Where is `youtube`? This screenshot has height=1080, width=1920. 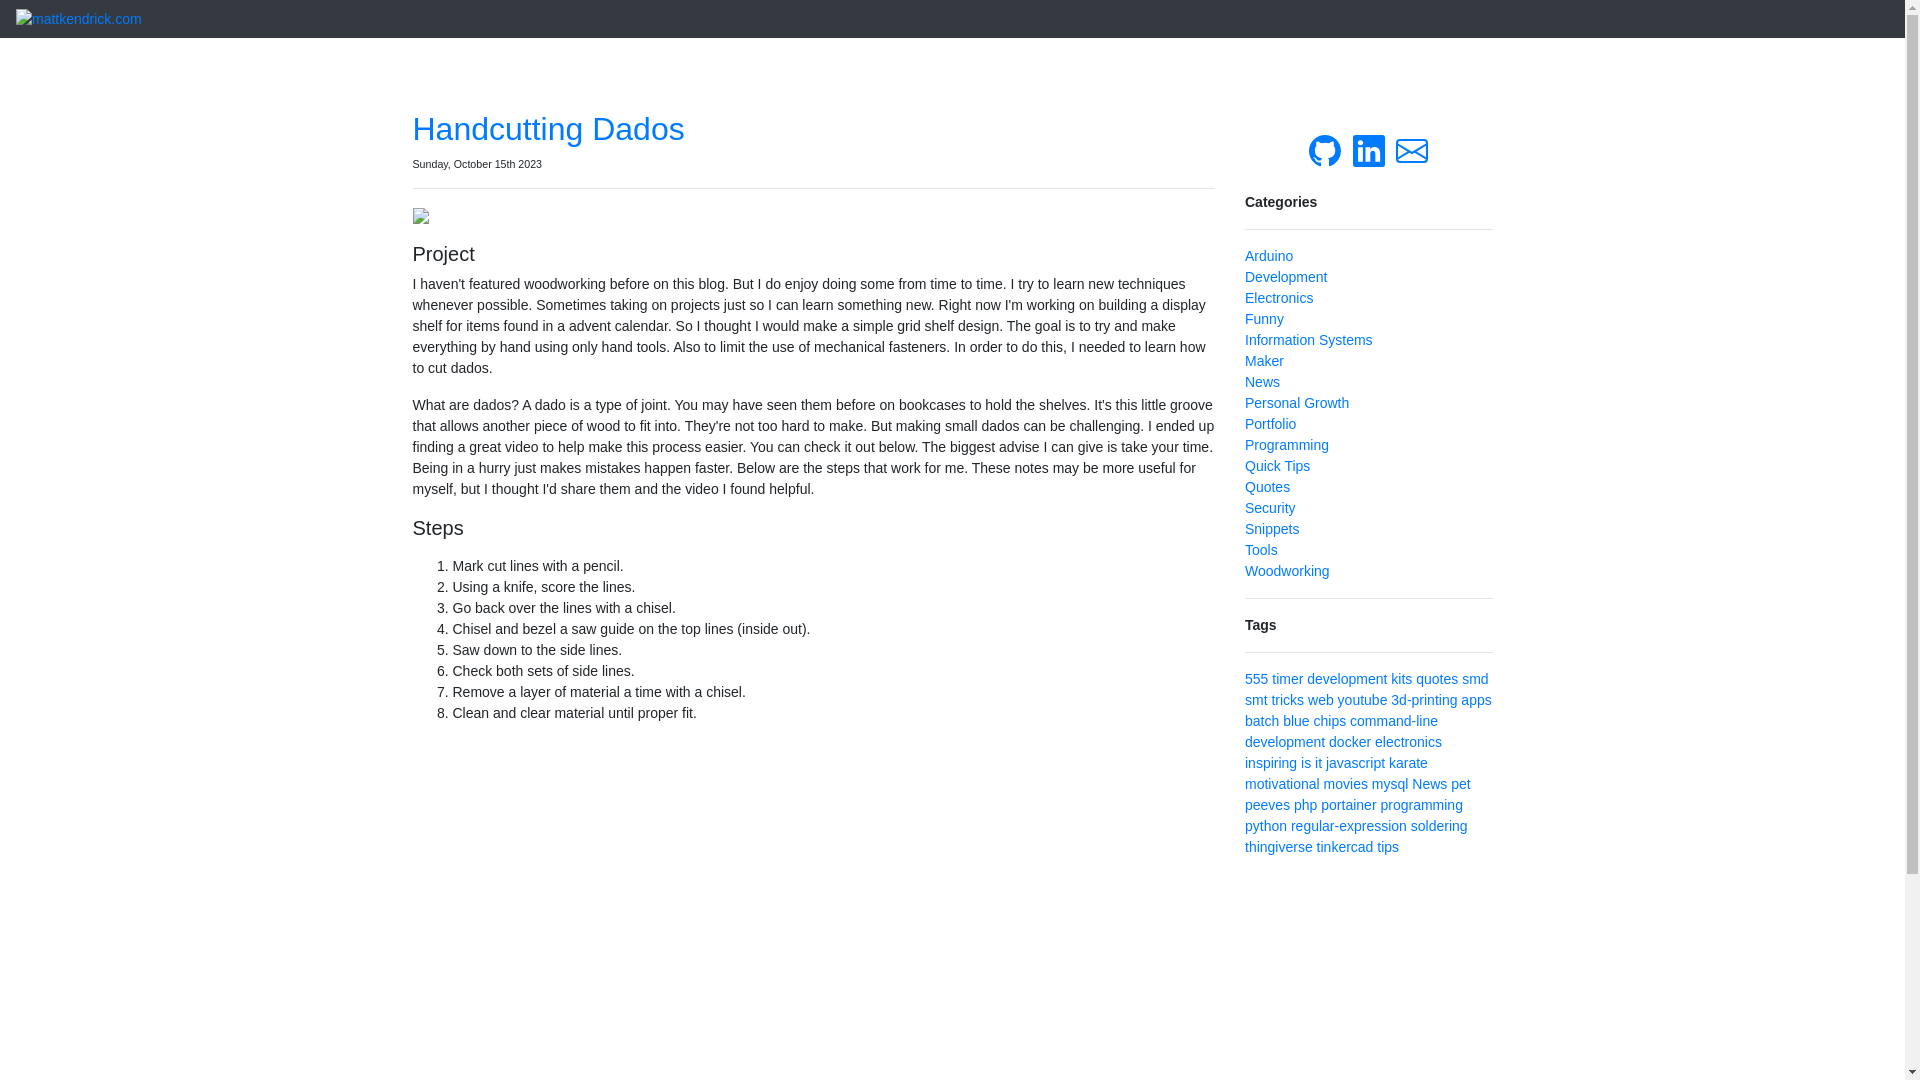
youtube is located at coordinates (1363, 700).